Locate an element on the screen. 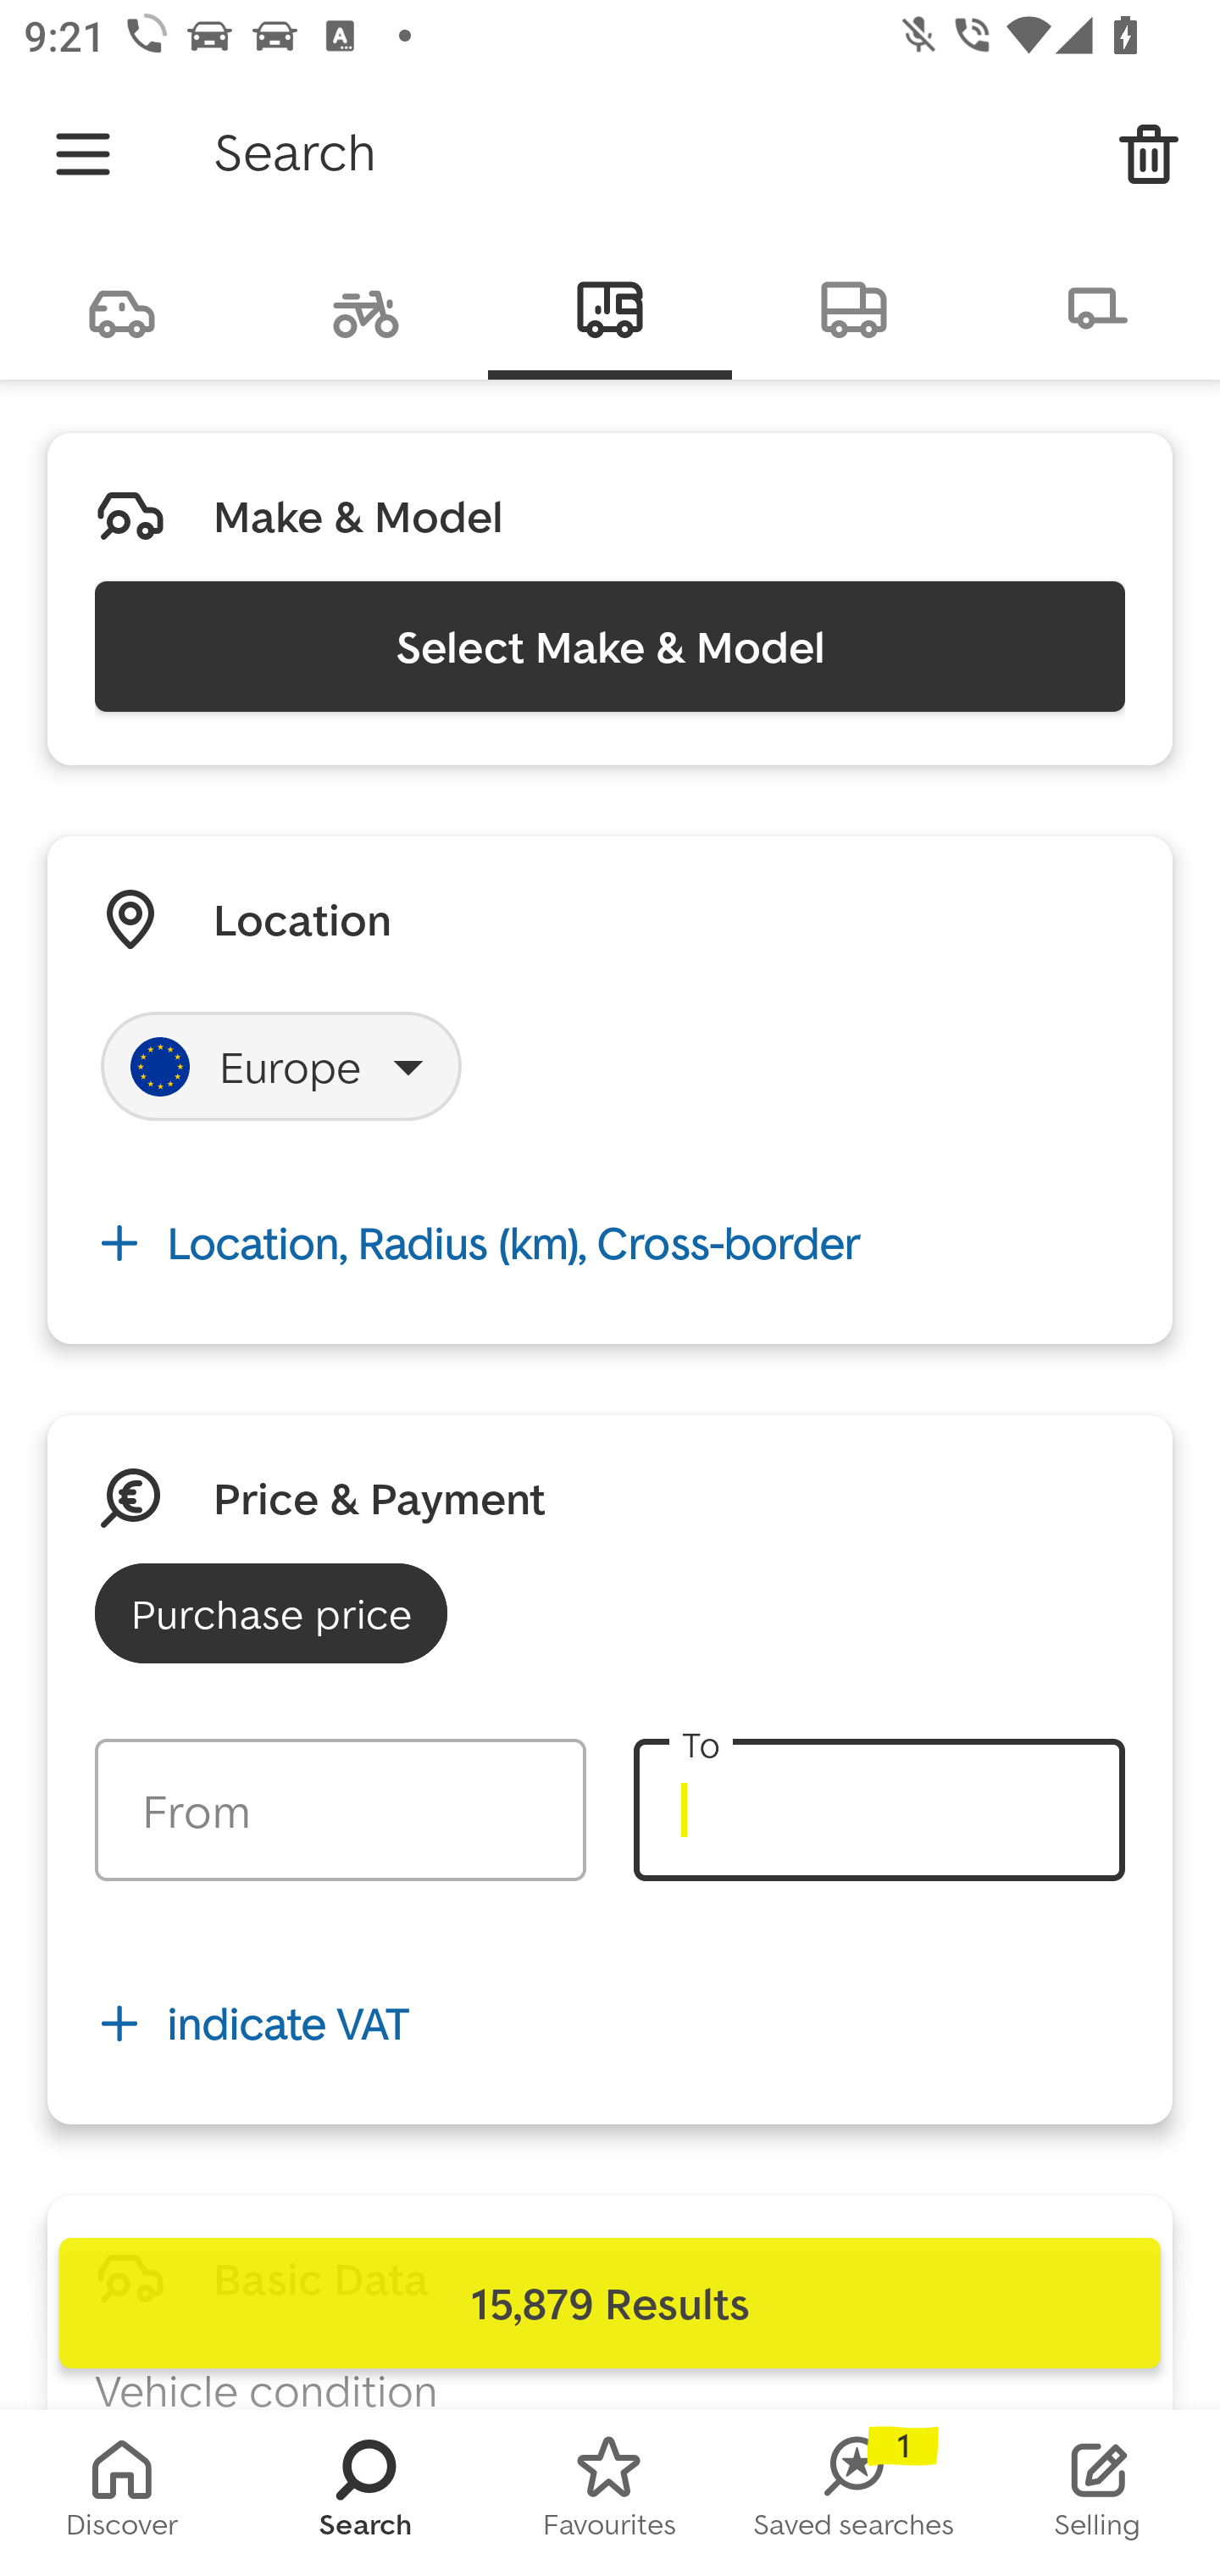 The height and width of the screenshot is (2576, 1220). 15,879 Results is located at coordinates (610, 2303).